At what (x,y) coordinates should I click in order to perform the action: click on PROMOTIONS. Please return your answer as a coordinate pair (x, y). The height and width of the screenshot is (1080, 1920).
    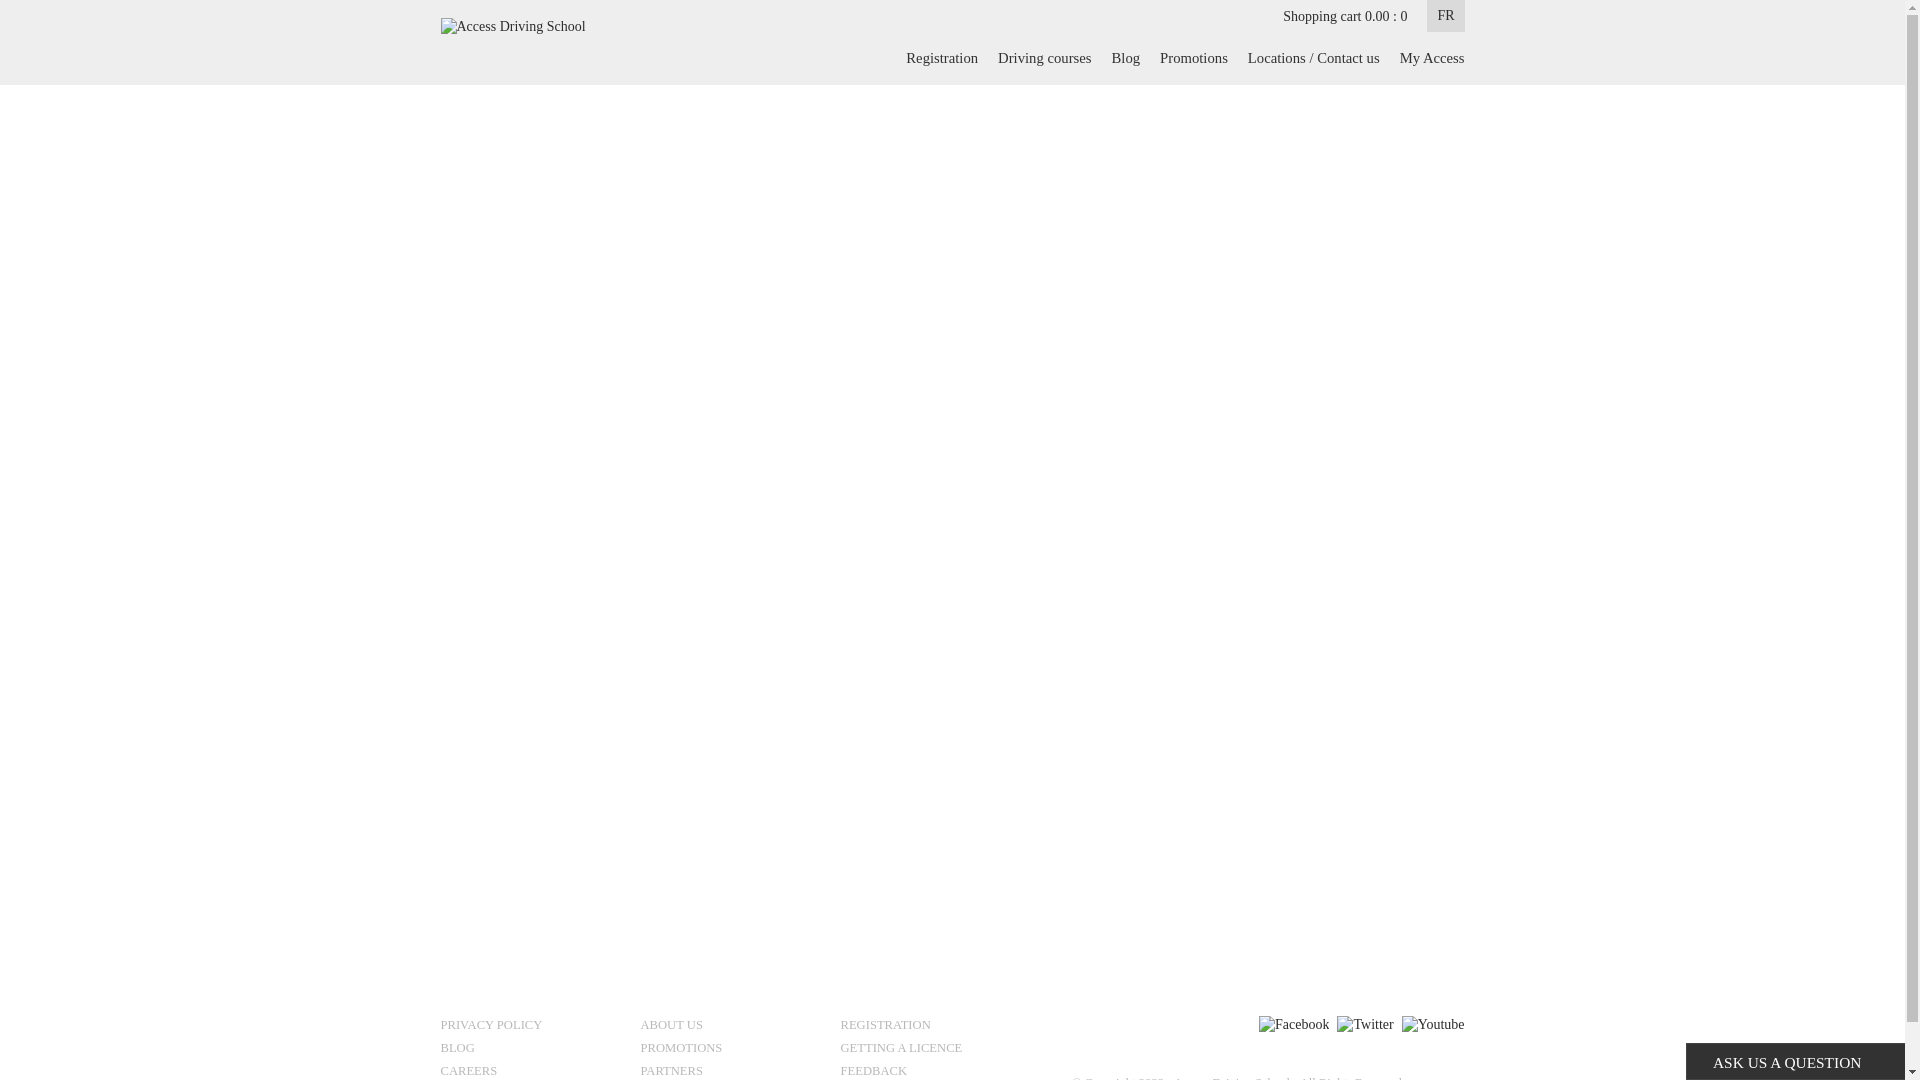
    Looking at the image, I should click on (732, 1050).